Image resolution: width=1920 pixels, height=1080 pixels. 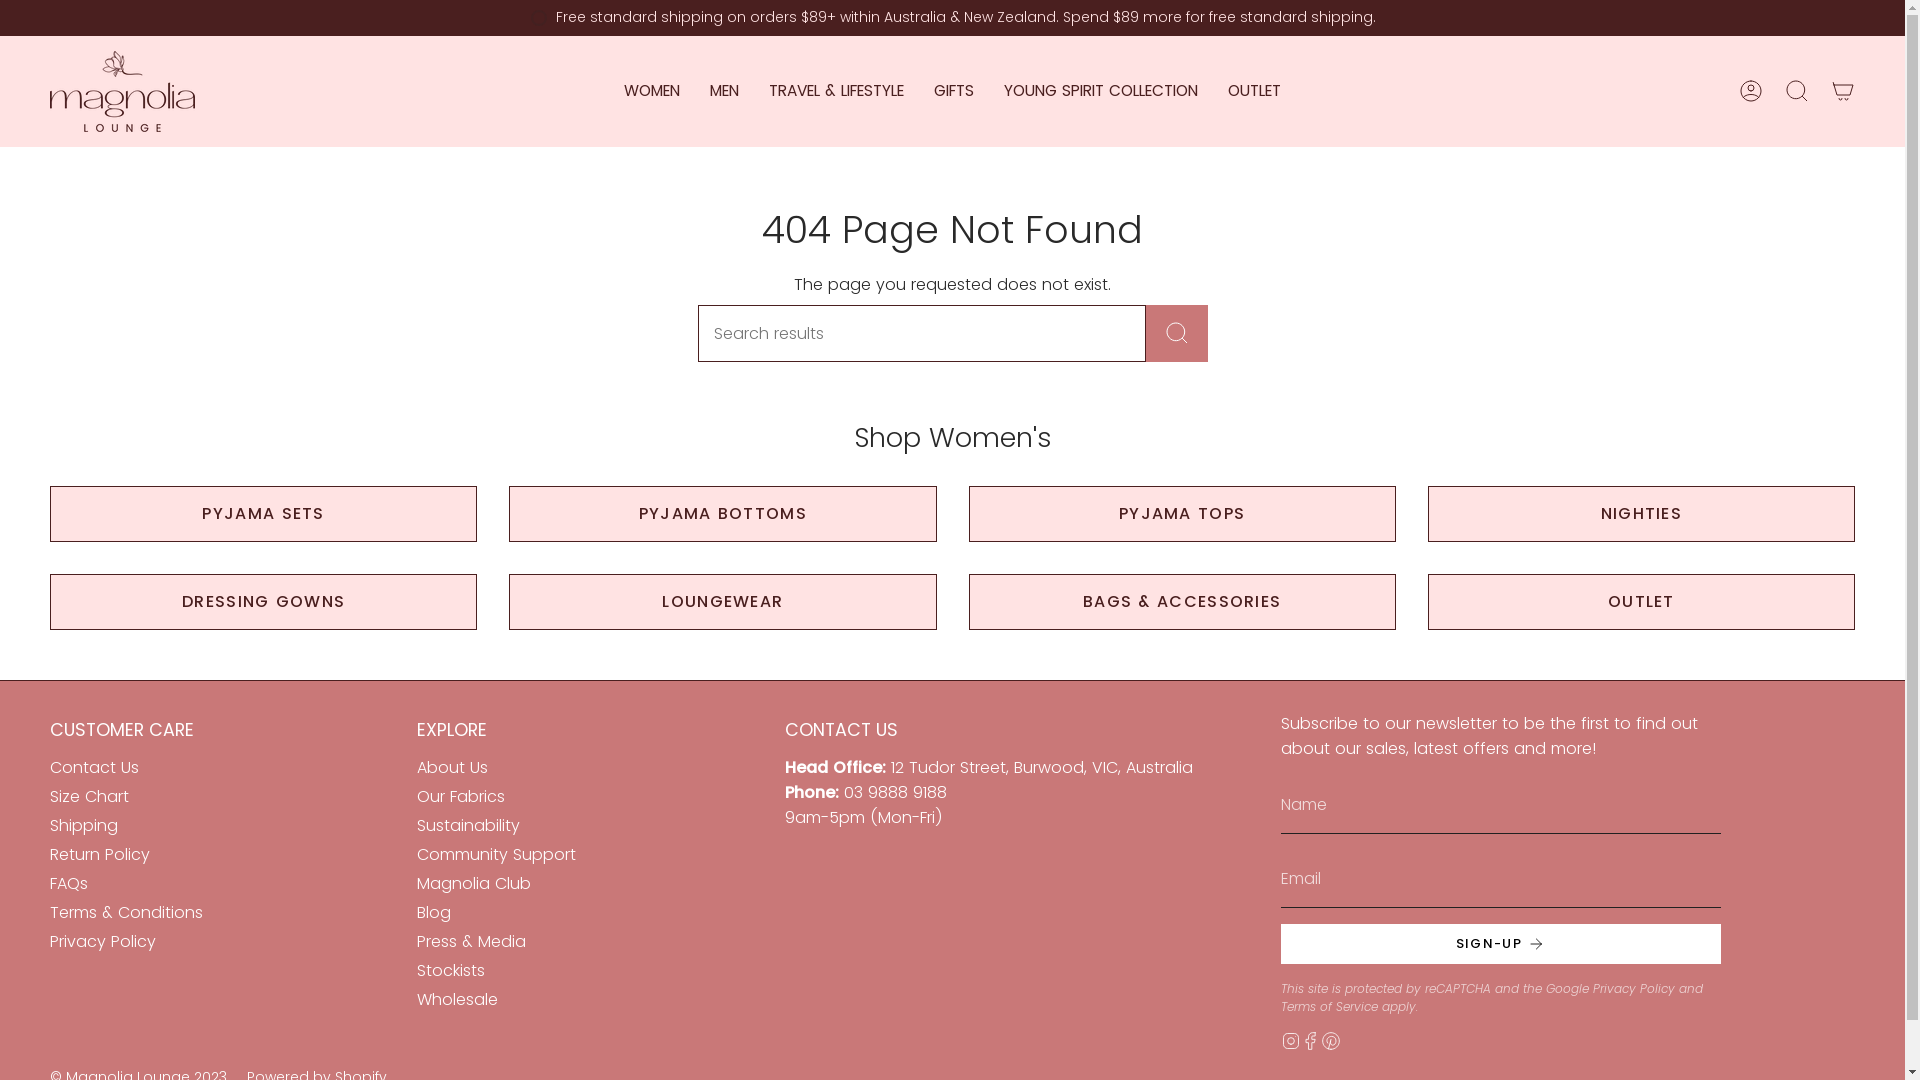 I want to click on CART, so click(x=1843, y=91).